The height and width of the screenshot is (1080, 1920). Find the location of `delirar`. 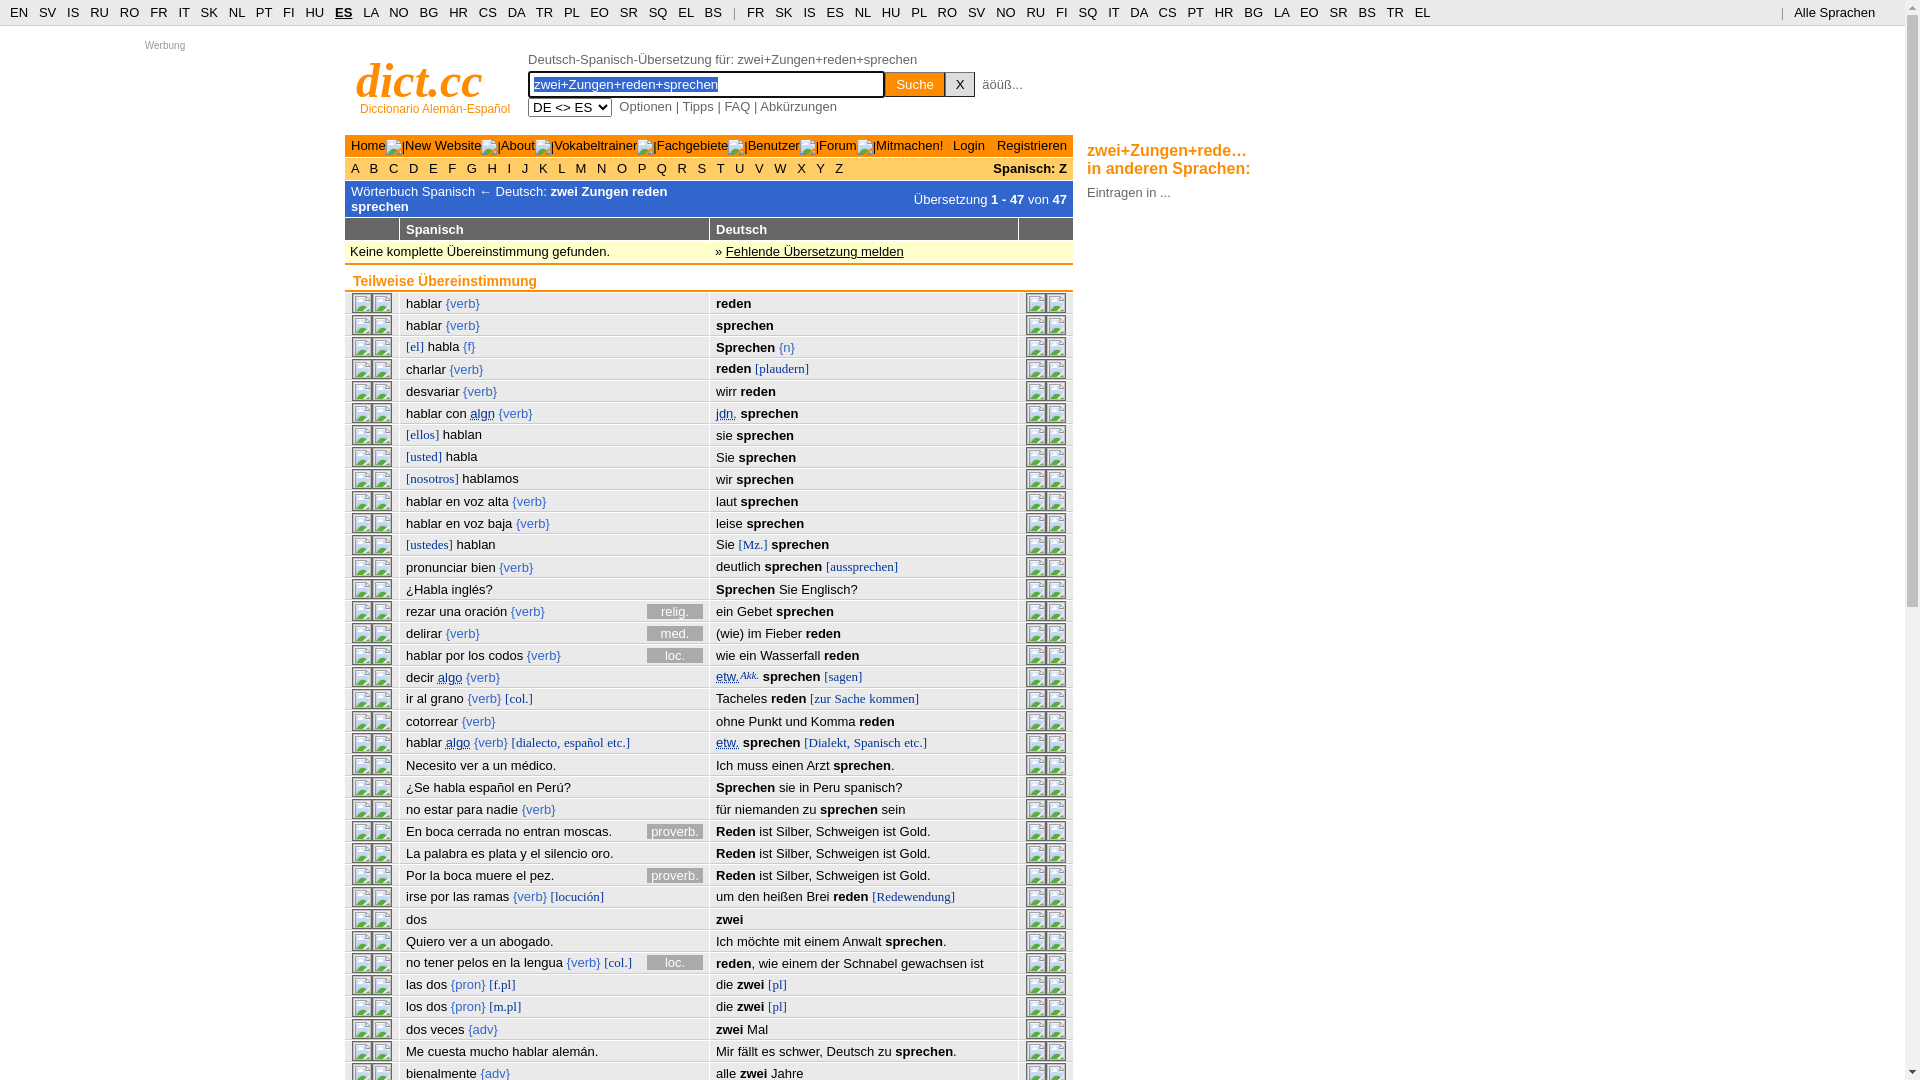

delirar is located at coordinates (424, 634).